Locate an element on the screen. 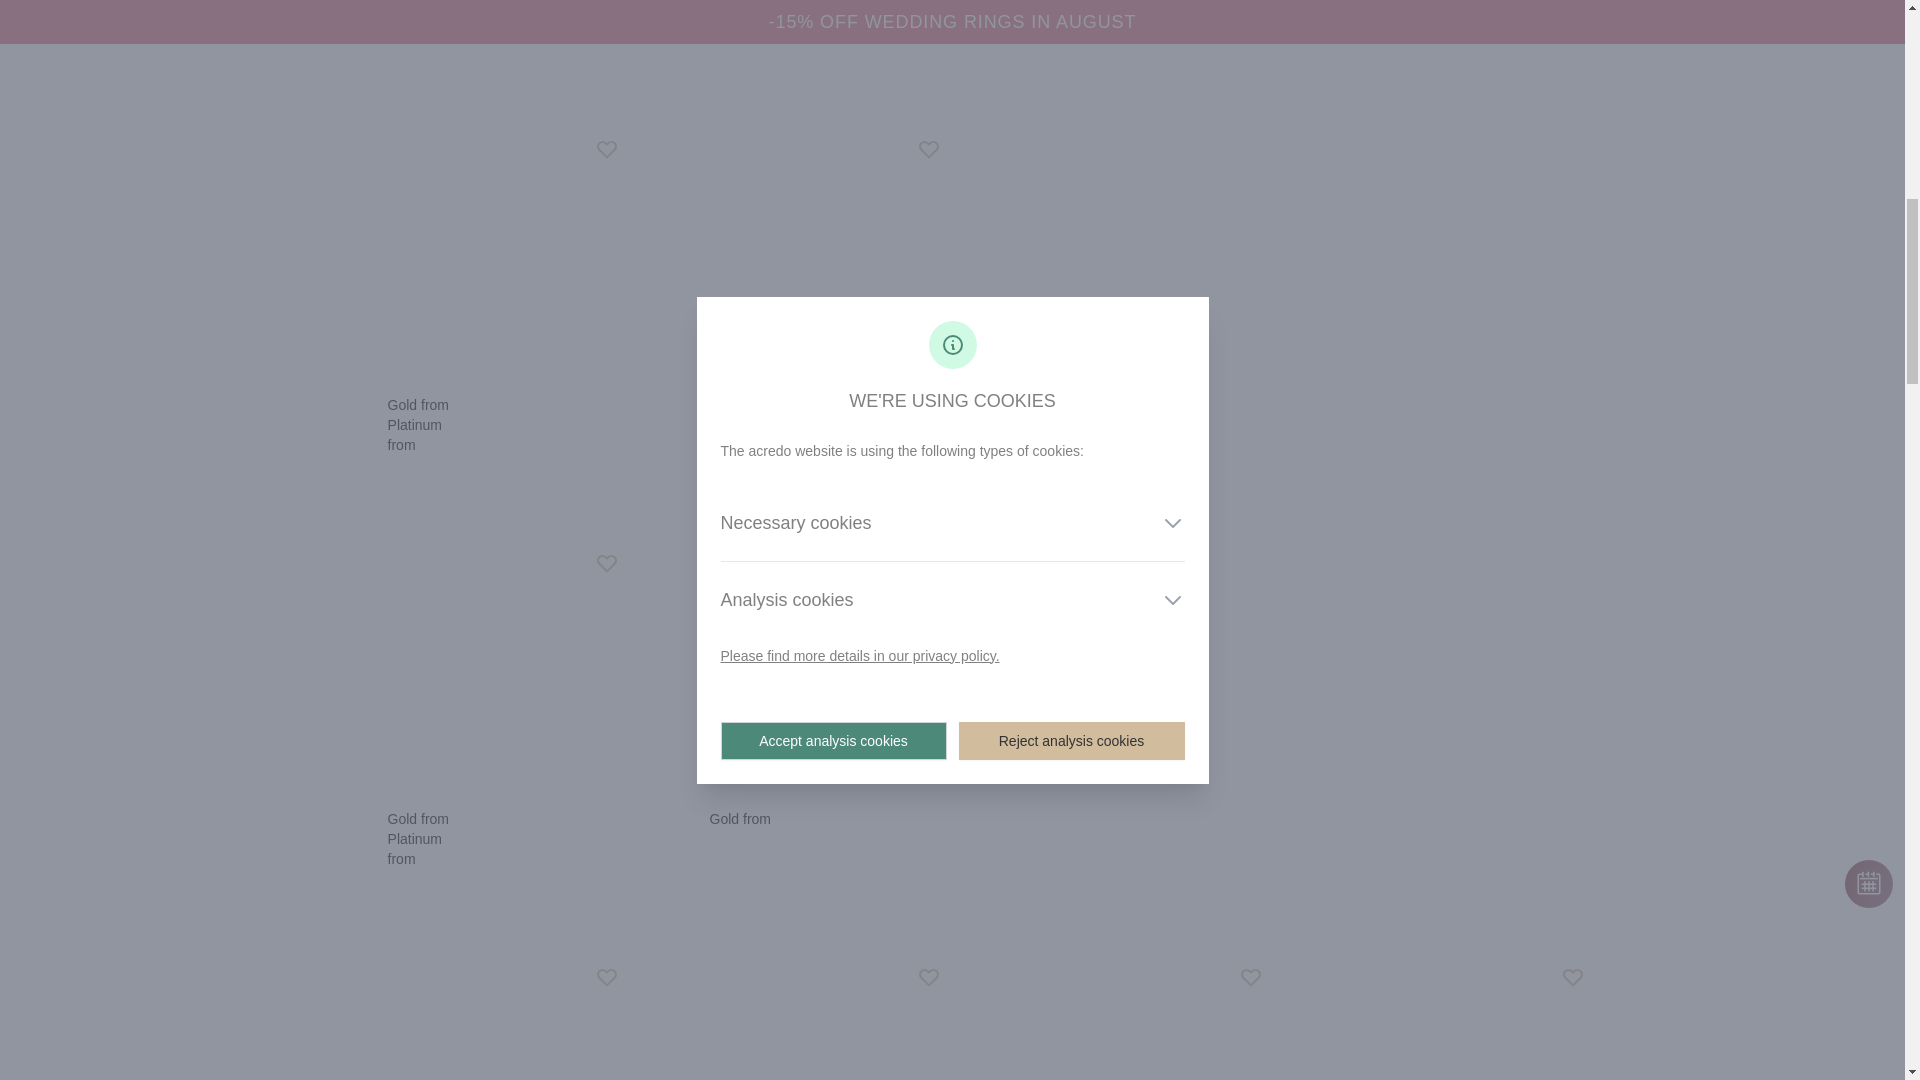  A-2346-6 is located at coordinates (468, 668).